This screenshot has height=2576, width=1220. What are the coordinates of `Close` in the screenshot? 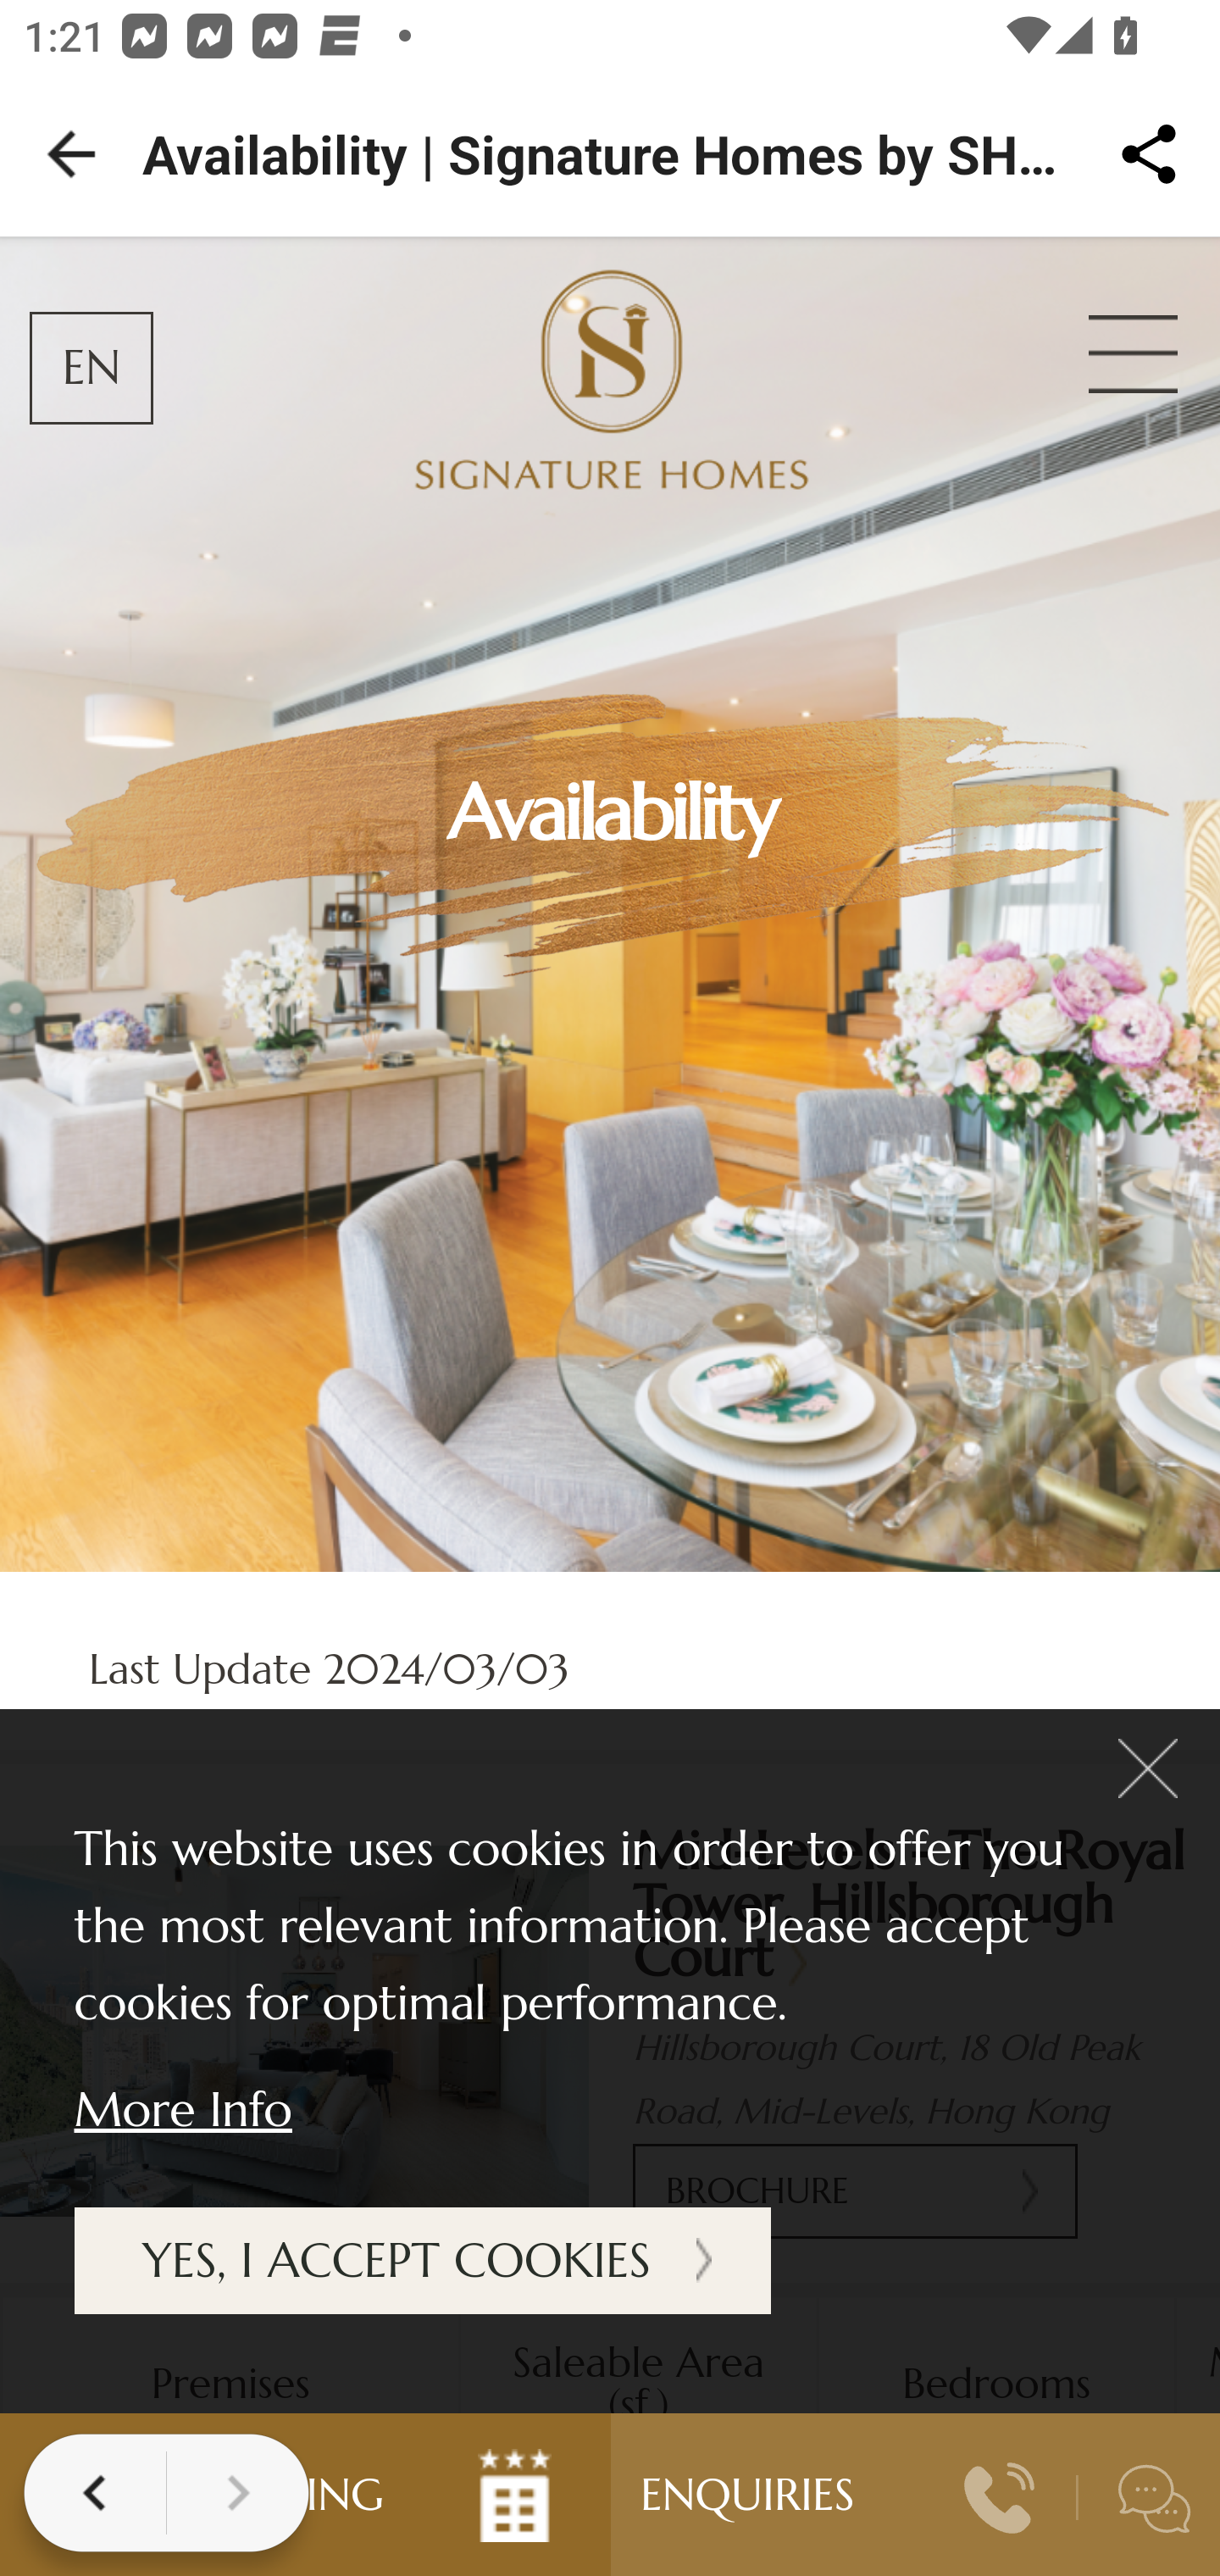 It's located at (1132, 354).